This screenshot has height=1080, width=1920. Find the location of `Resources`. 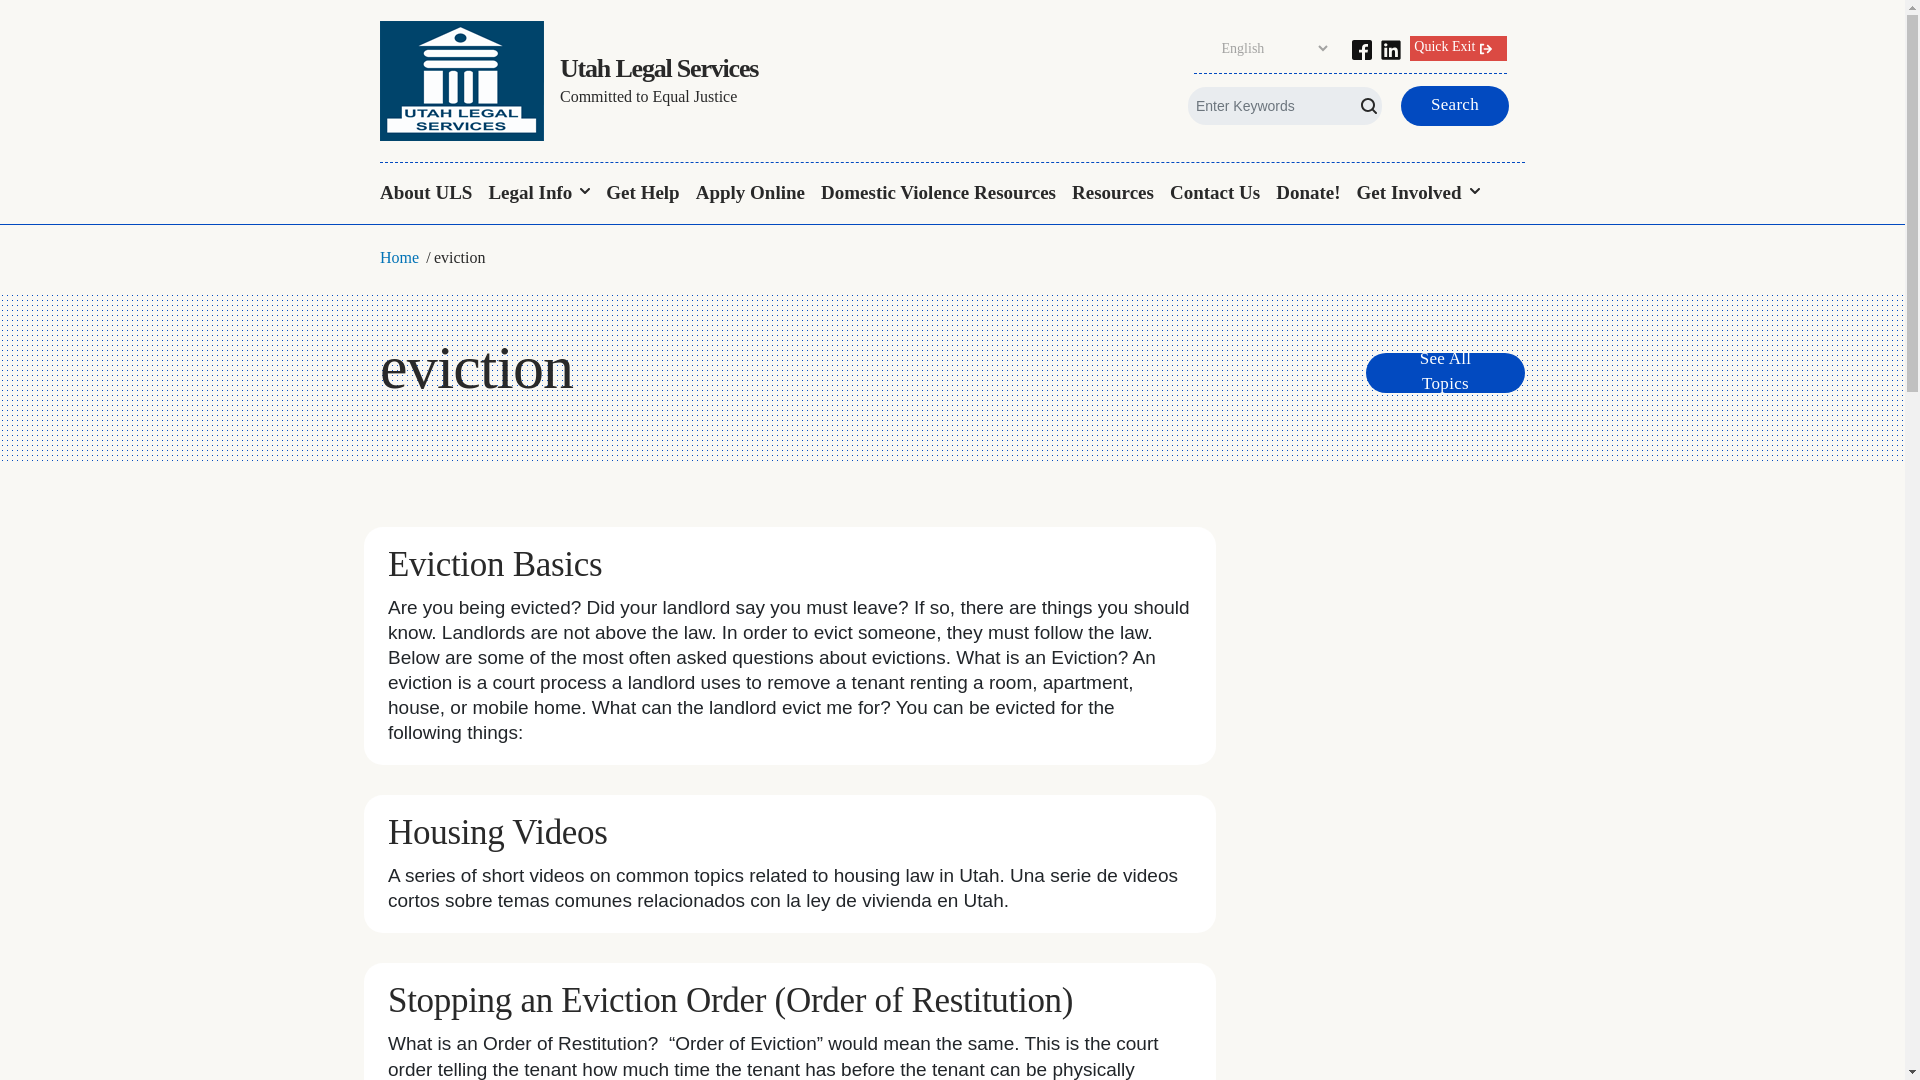

Resources is located at coordinates (1112, 194).